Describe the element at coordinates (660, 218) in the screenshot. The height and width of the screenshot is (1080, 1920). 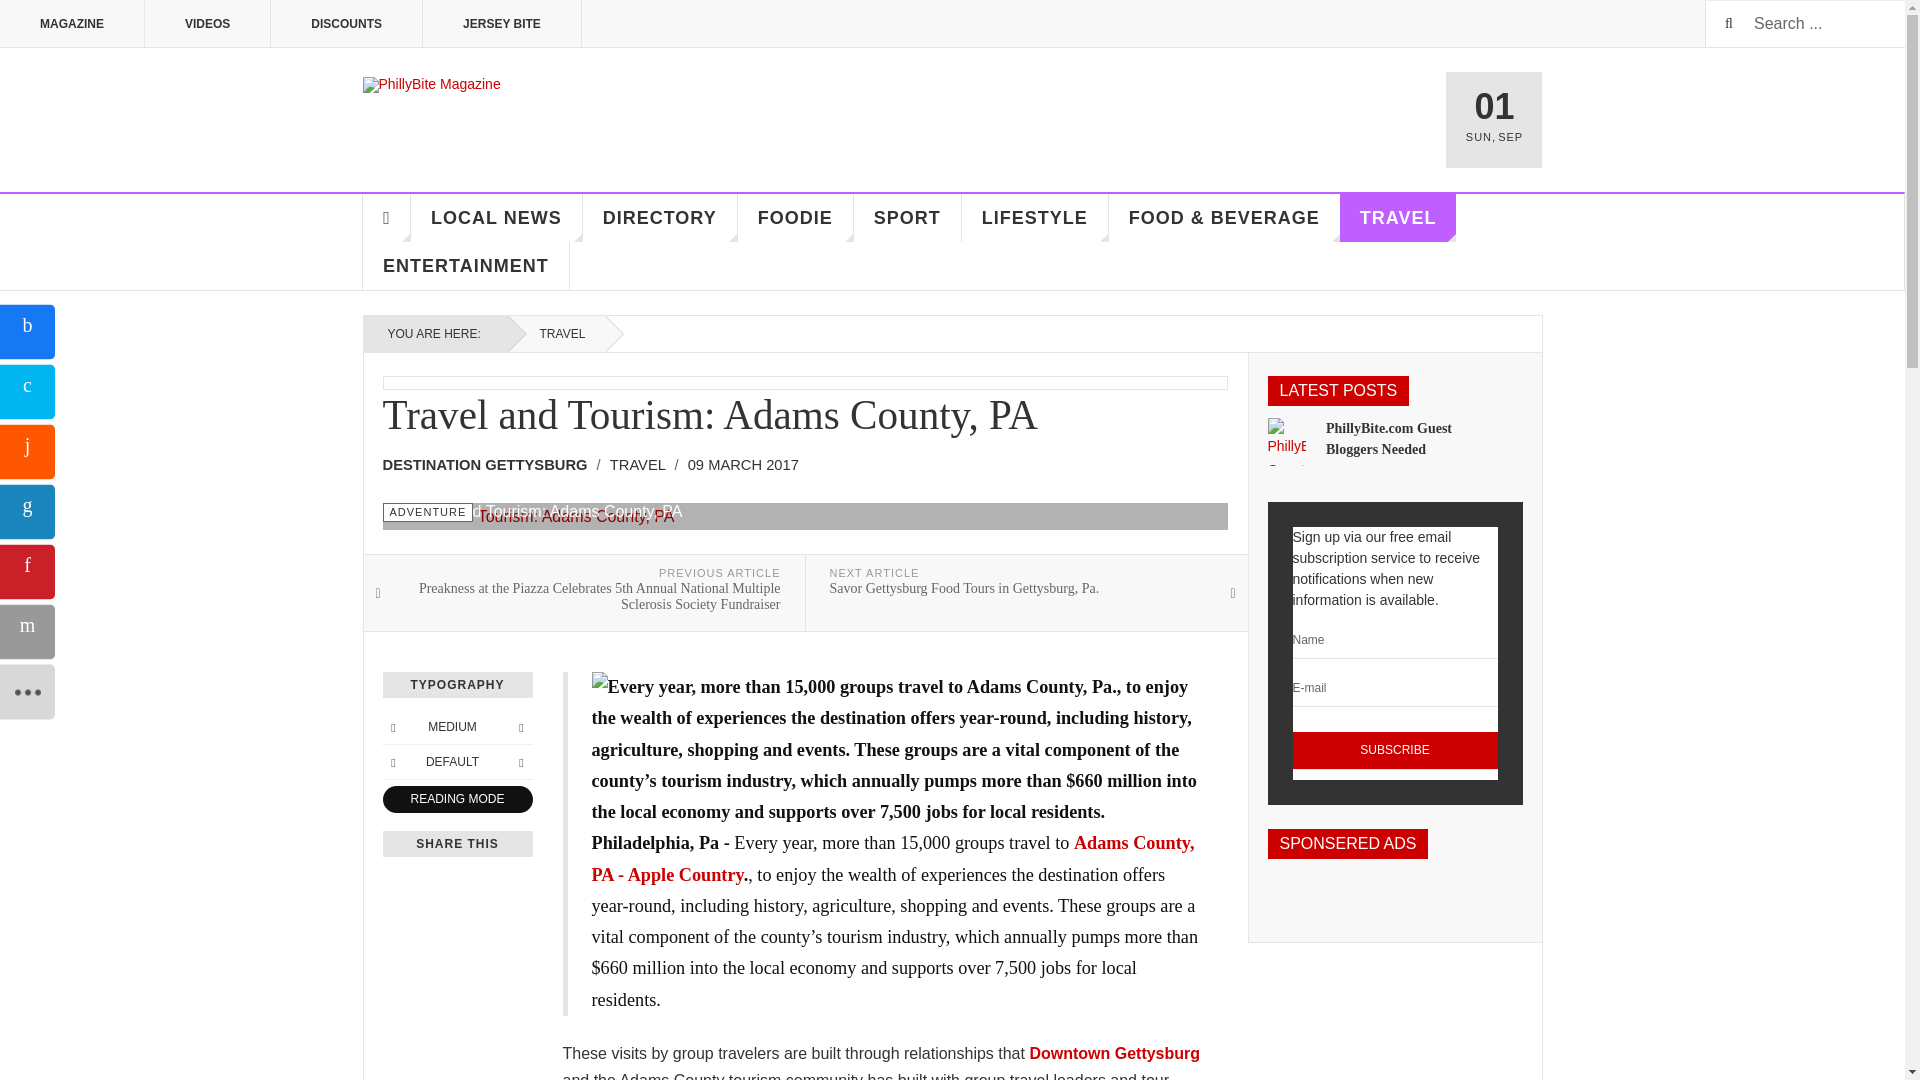
I see `DIRECTORY` at that location.